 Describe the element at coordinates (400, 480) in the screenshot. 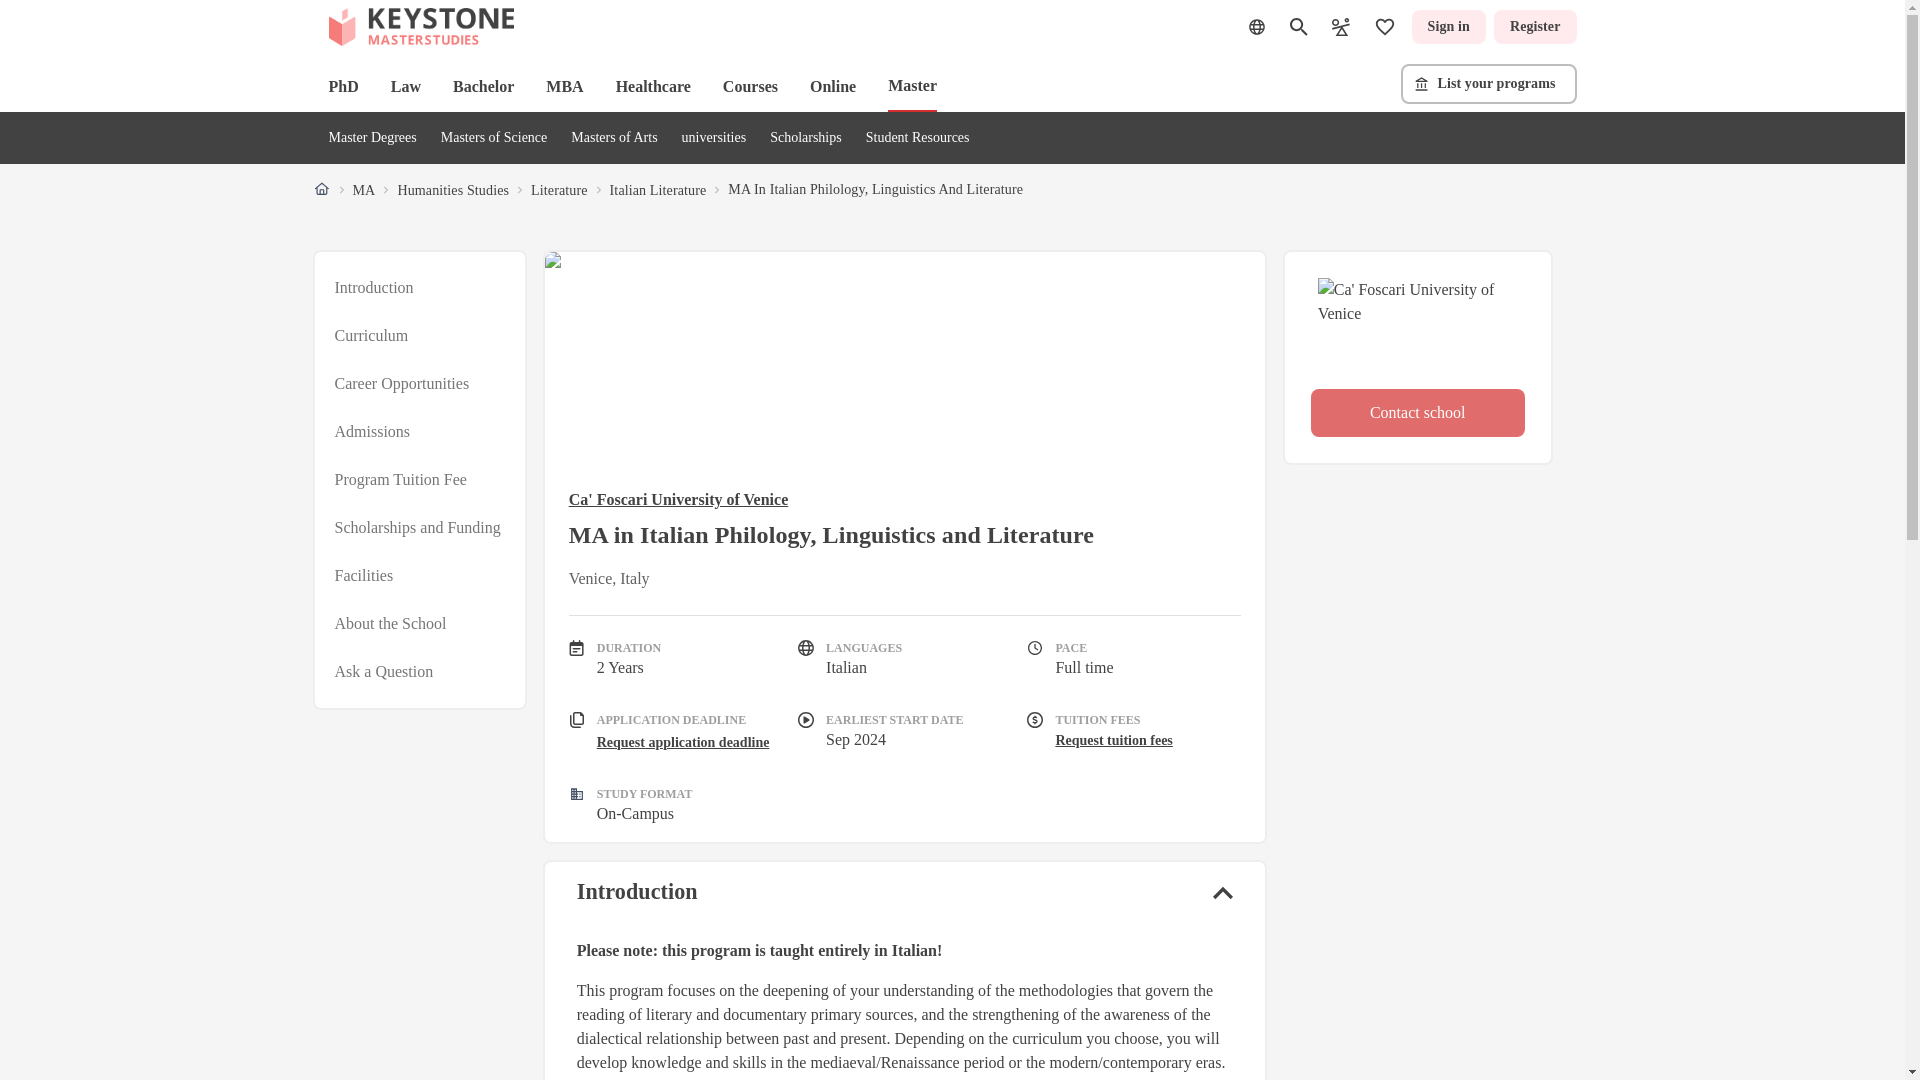

I see `Program Tuition Fee` at that location.